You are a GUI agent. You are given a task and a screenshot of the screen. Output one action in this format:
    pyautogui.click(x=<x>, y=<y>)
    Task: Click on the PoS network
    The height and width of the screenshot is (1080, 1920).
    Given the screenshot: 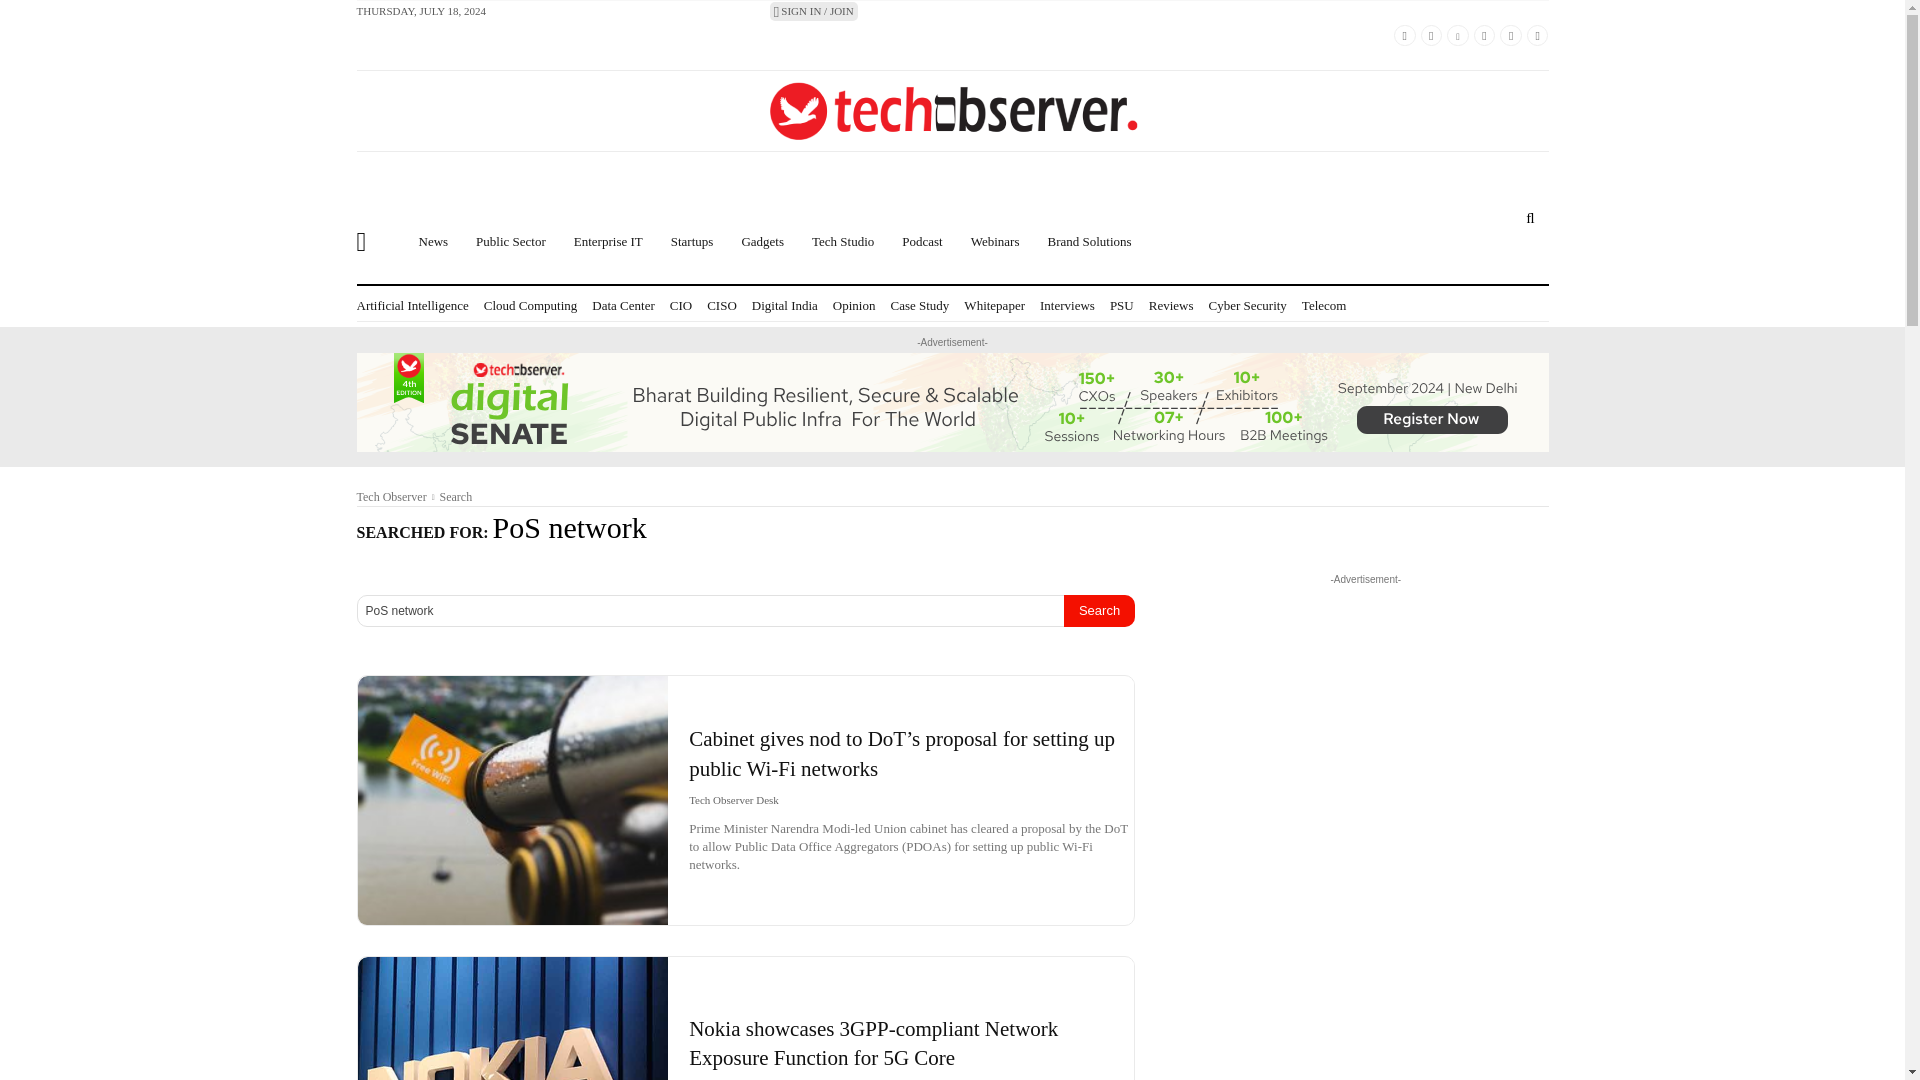 What is the action you would take?
    pyautogui.click(x=709, y=611)
    